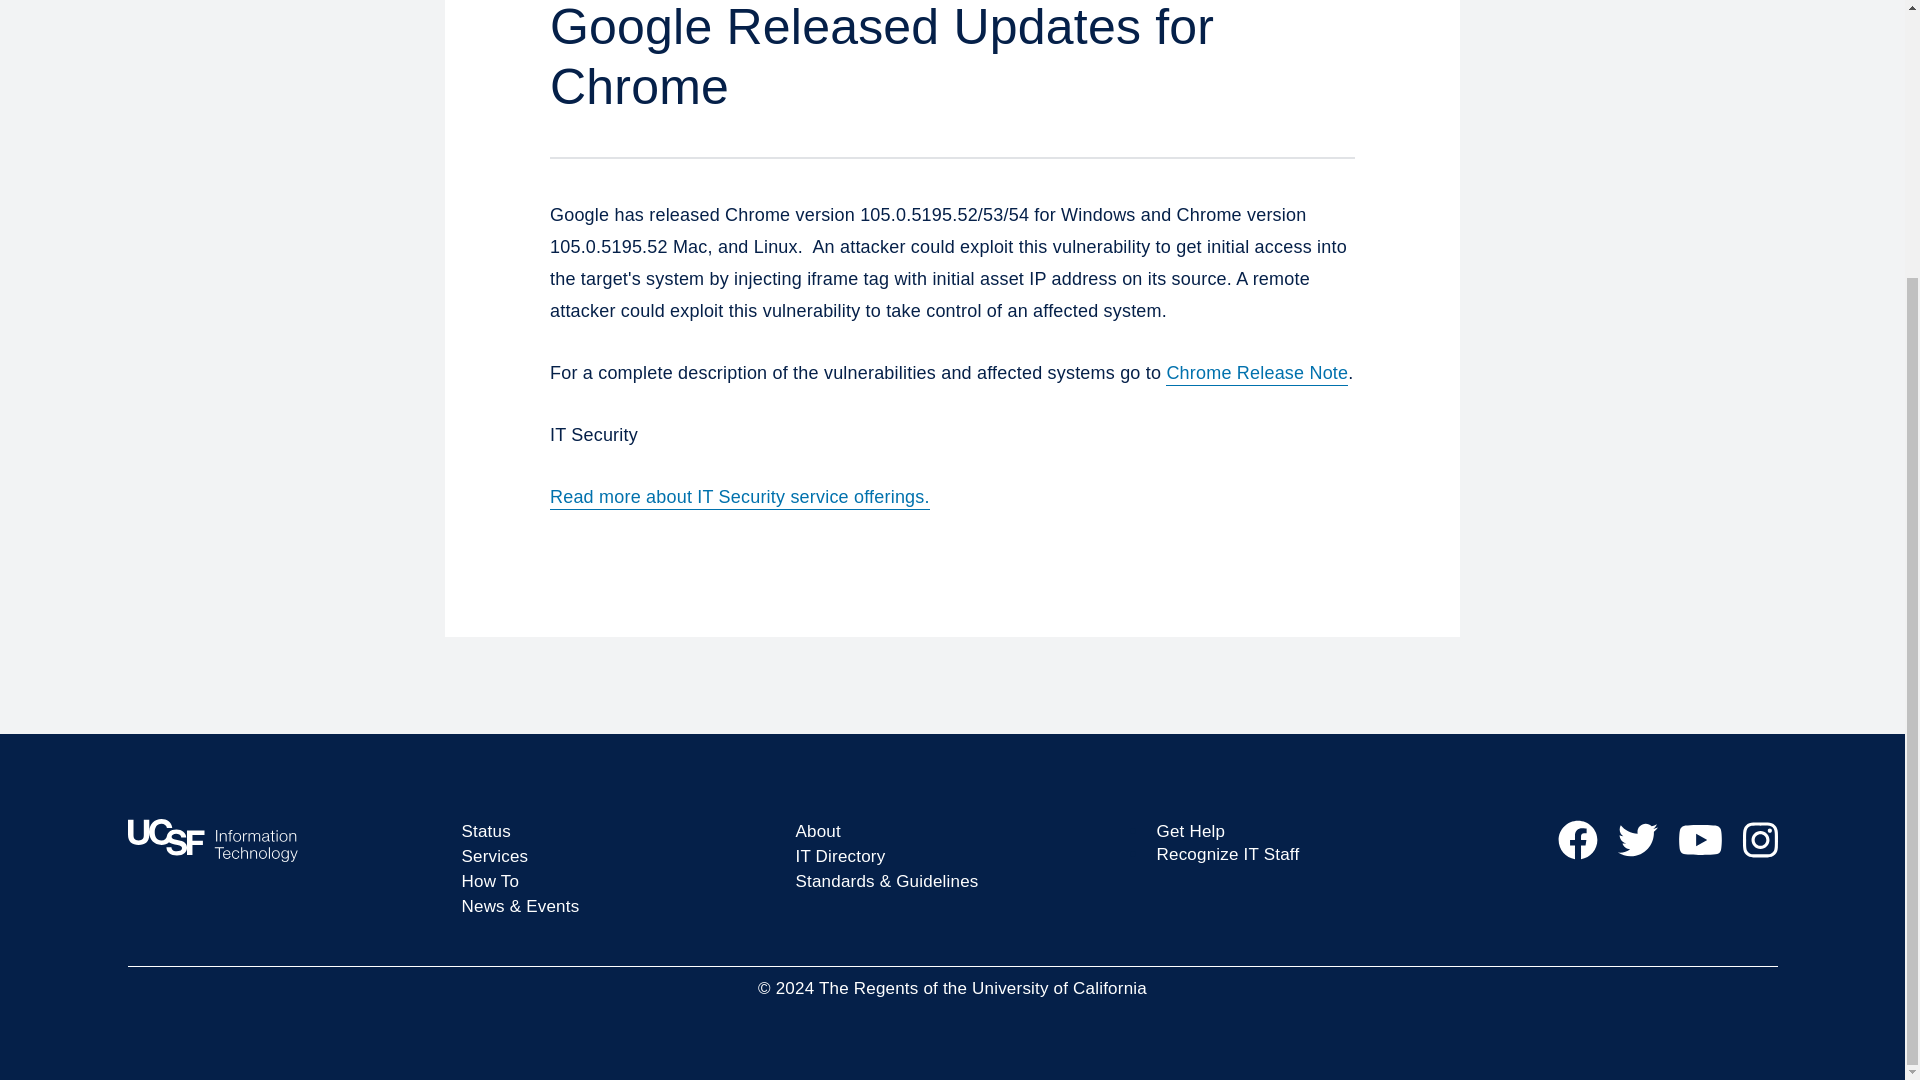 This screenshot has height=1080, width=1920. What do you see at coordinates (840, 856) in the screenshot?
I see `IT Directory` at bounding box center [840, 856].